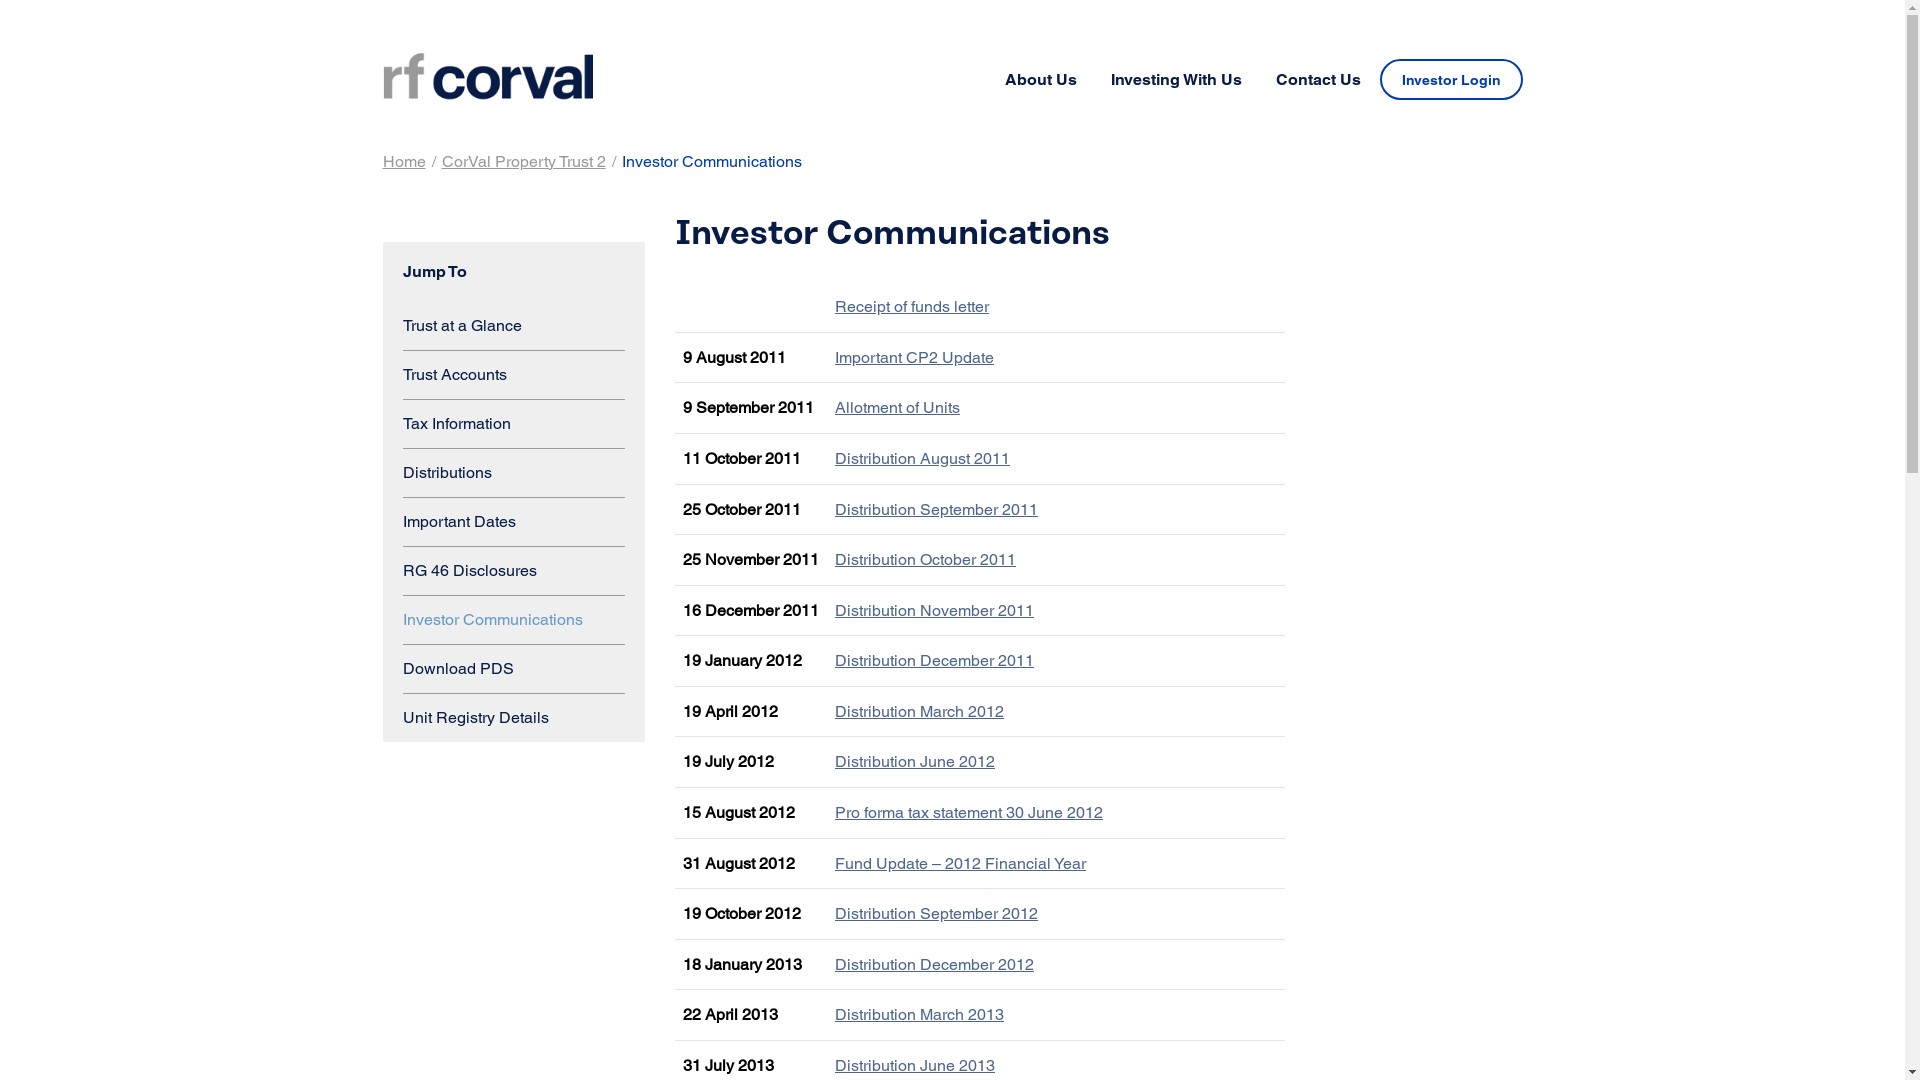 This screenshot has width=1920, height=1080. I want to click on Distribution September 2011, so click(936, 510).